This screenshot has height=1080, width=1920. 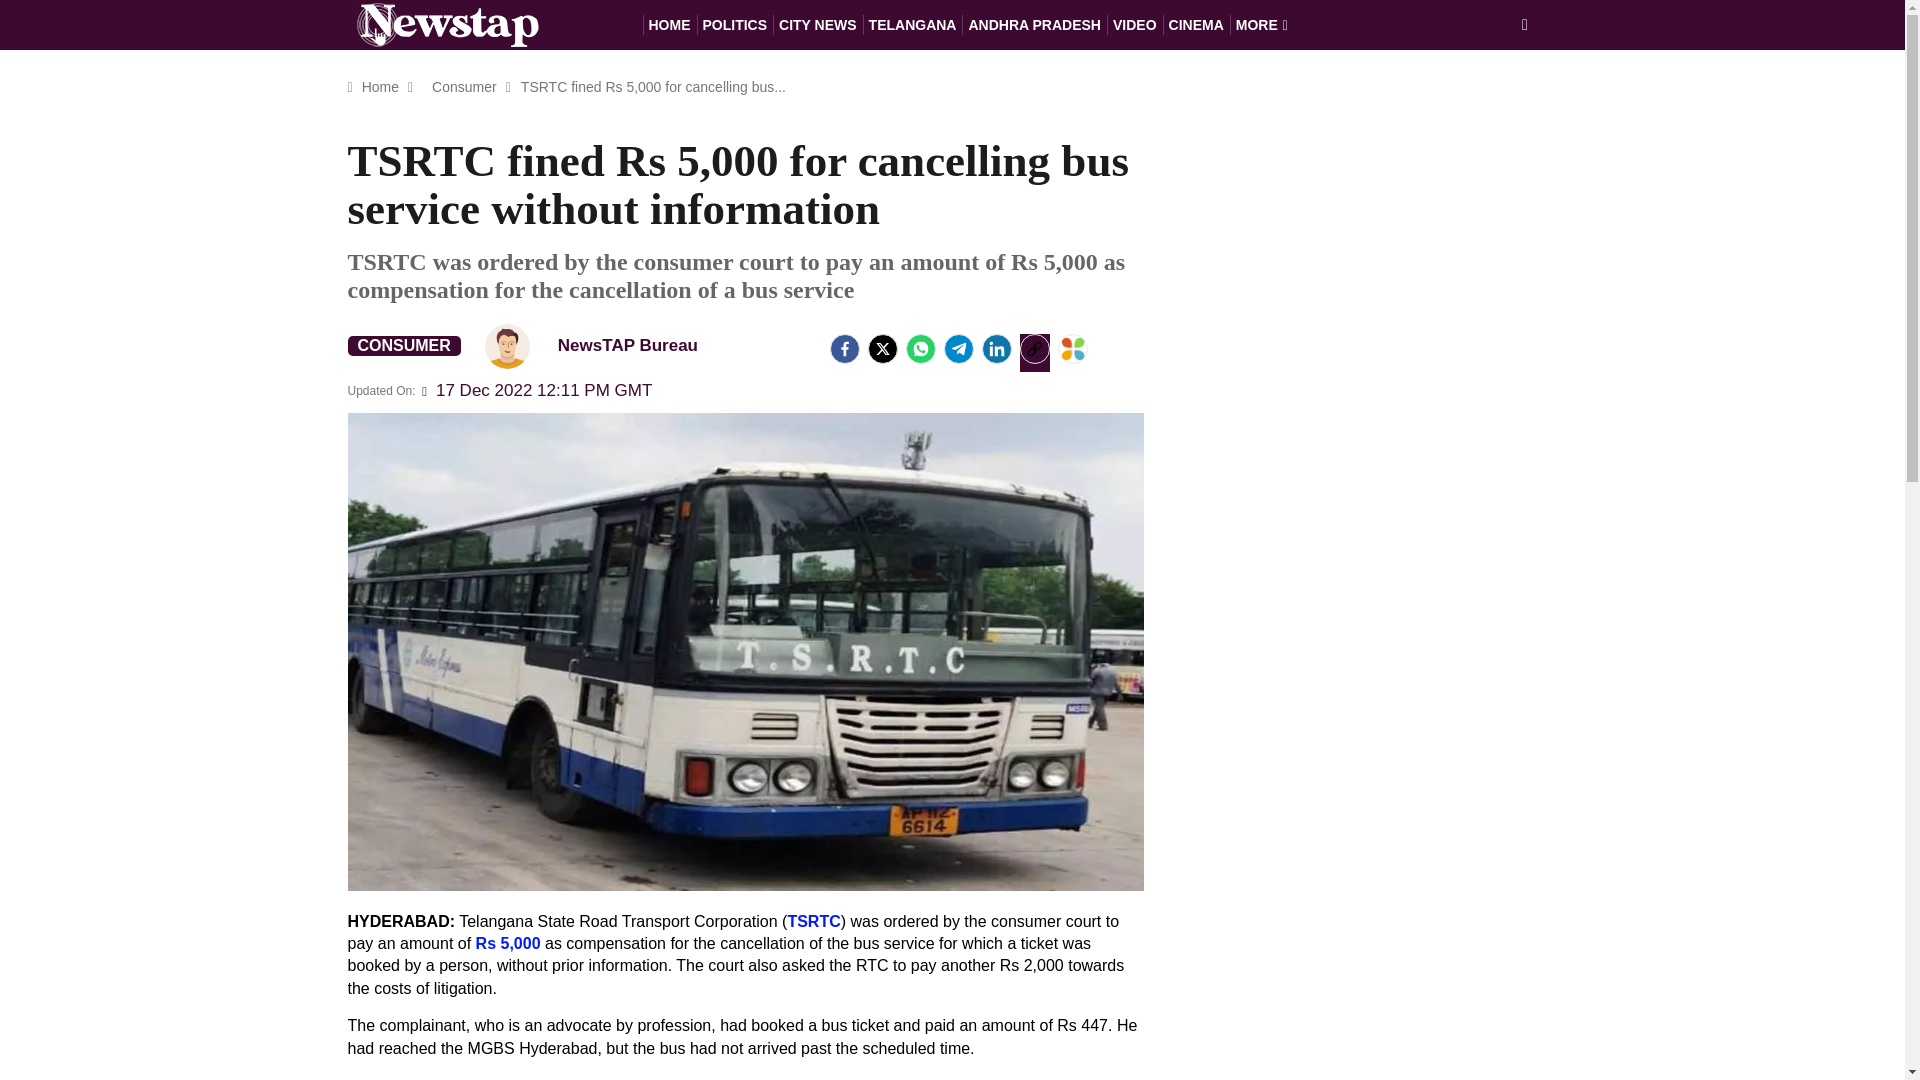 What do you see at coordinates (734, 24) in the screenshot?
I see `POLITICS` at bounding box center [734, 24].